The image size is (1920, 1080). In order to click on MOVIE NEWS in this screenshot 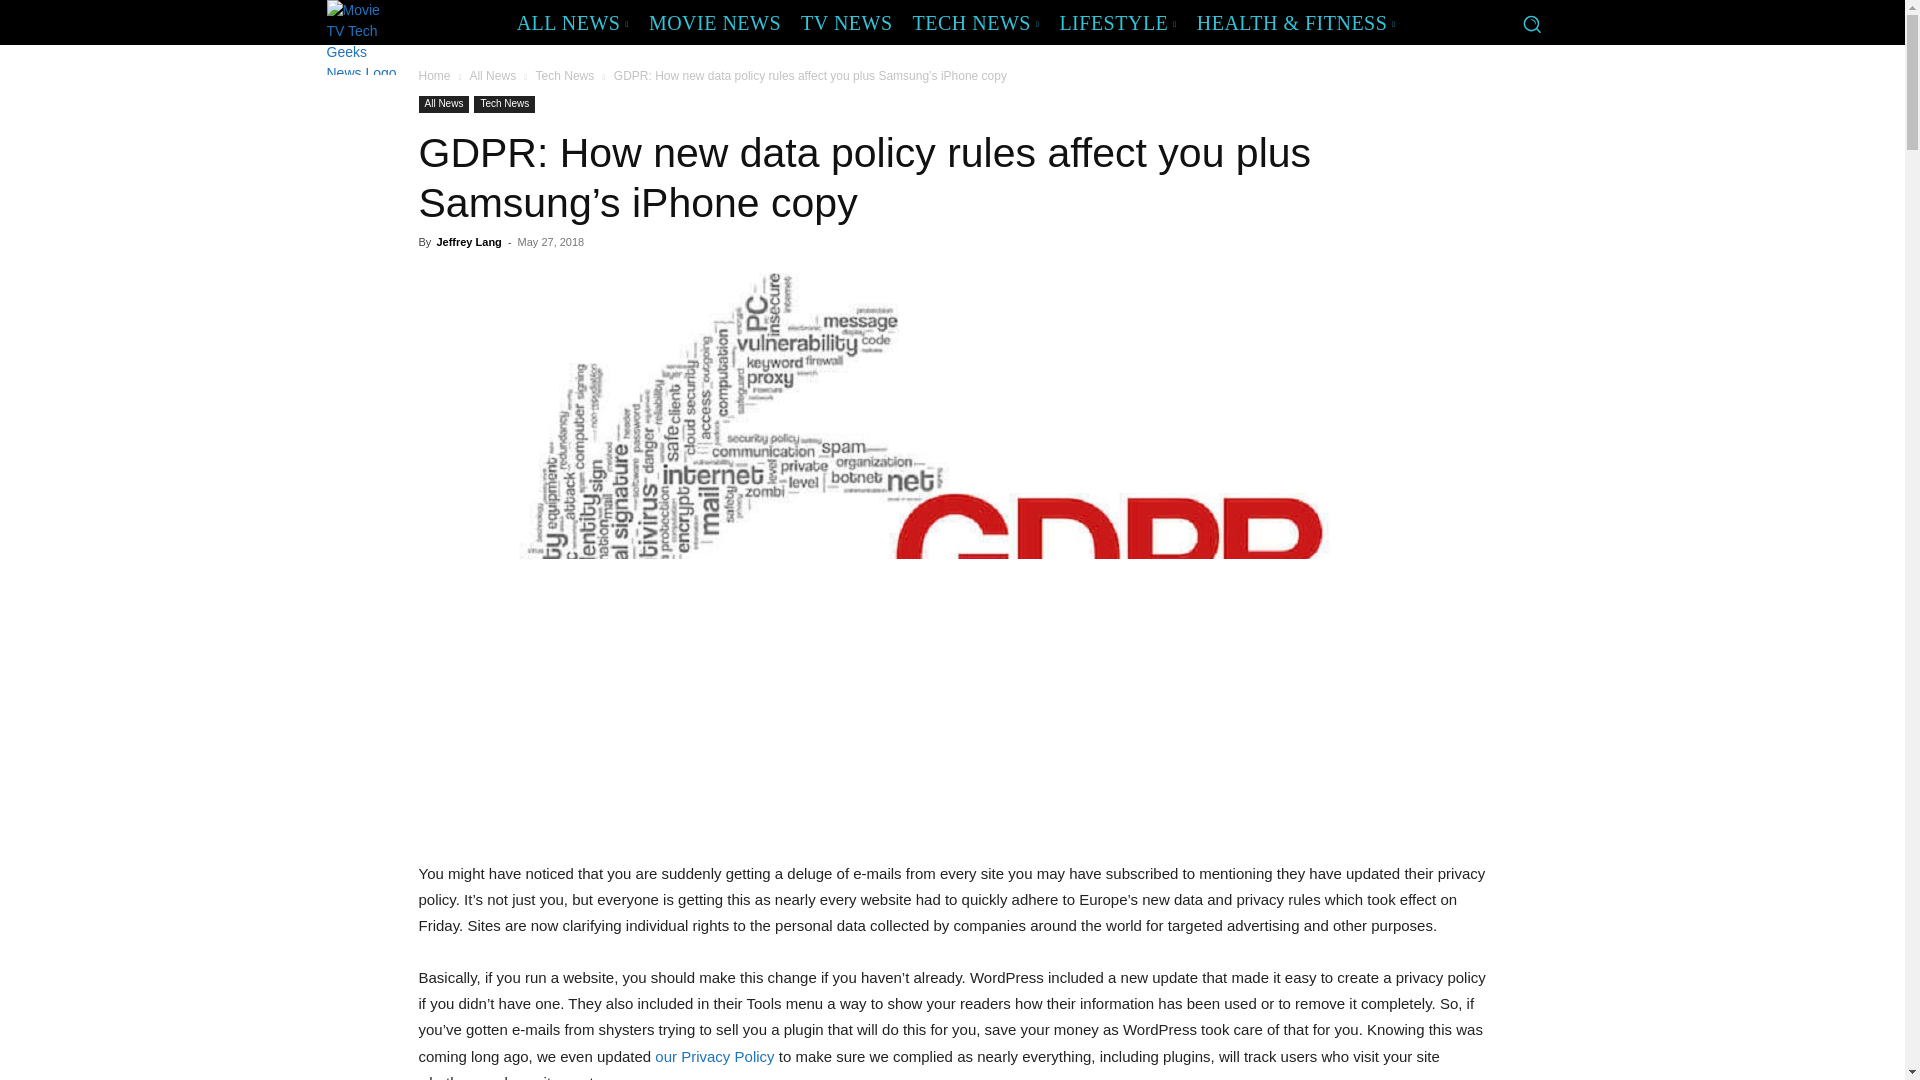, I will do `click(715, 22)`.